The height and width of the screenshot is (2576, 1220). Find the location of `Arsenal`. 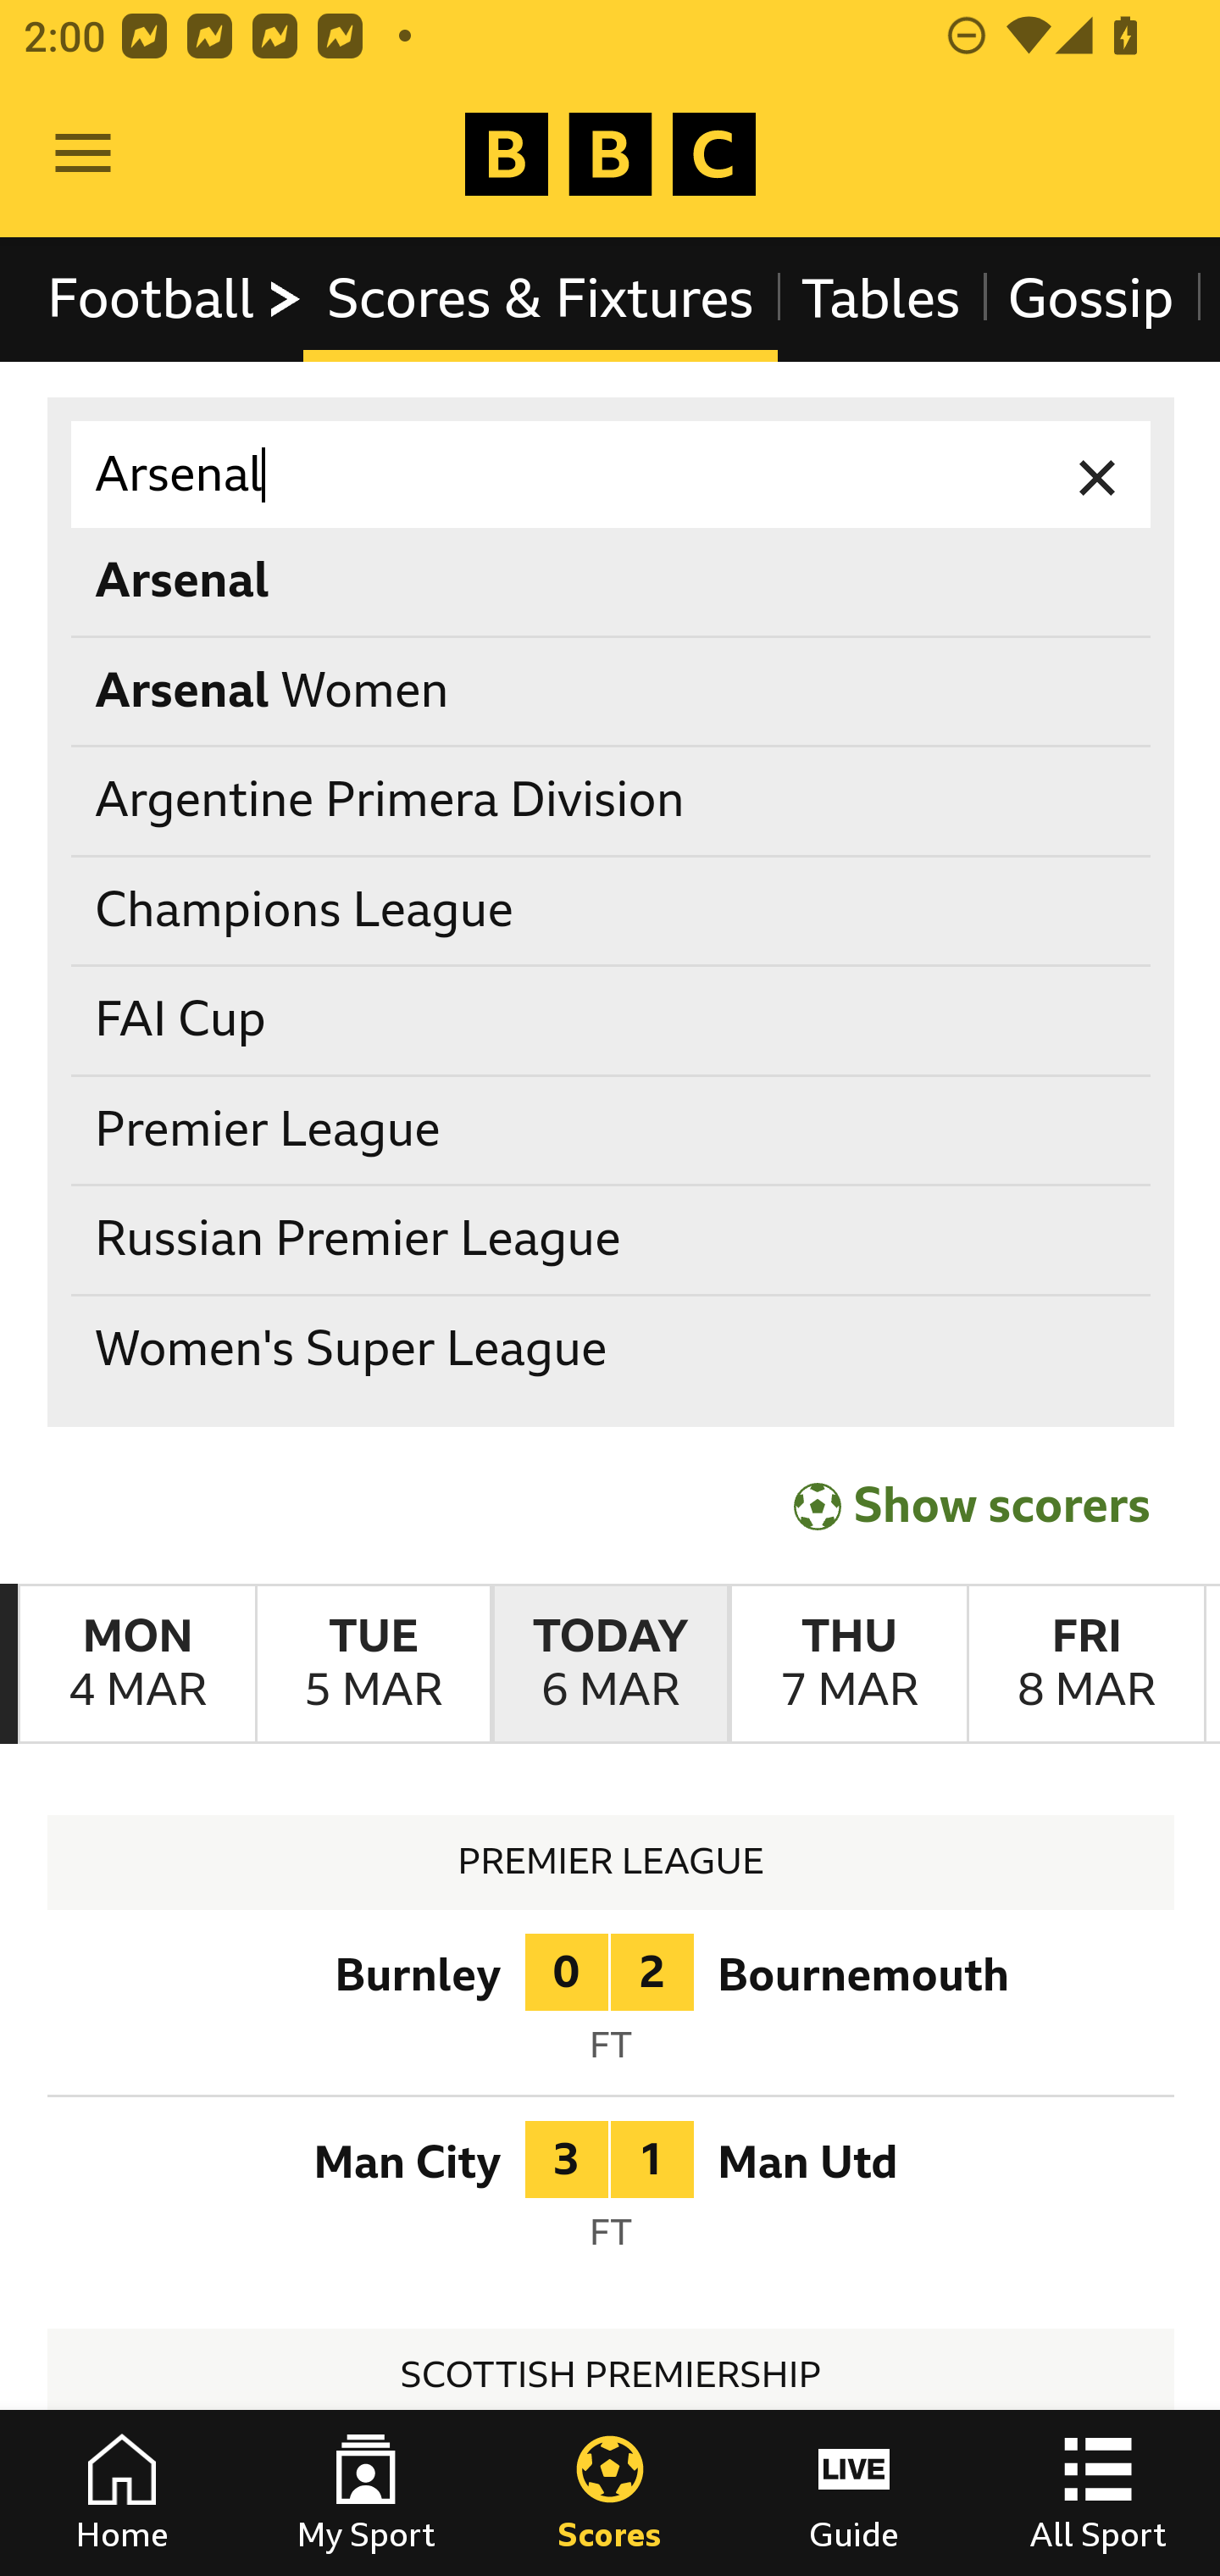

Arsenal is located at coordinates (612, 475).